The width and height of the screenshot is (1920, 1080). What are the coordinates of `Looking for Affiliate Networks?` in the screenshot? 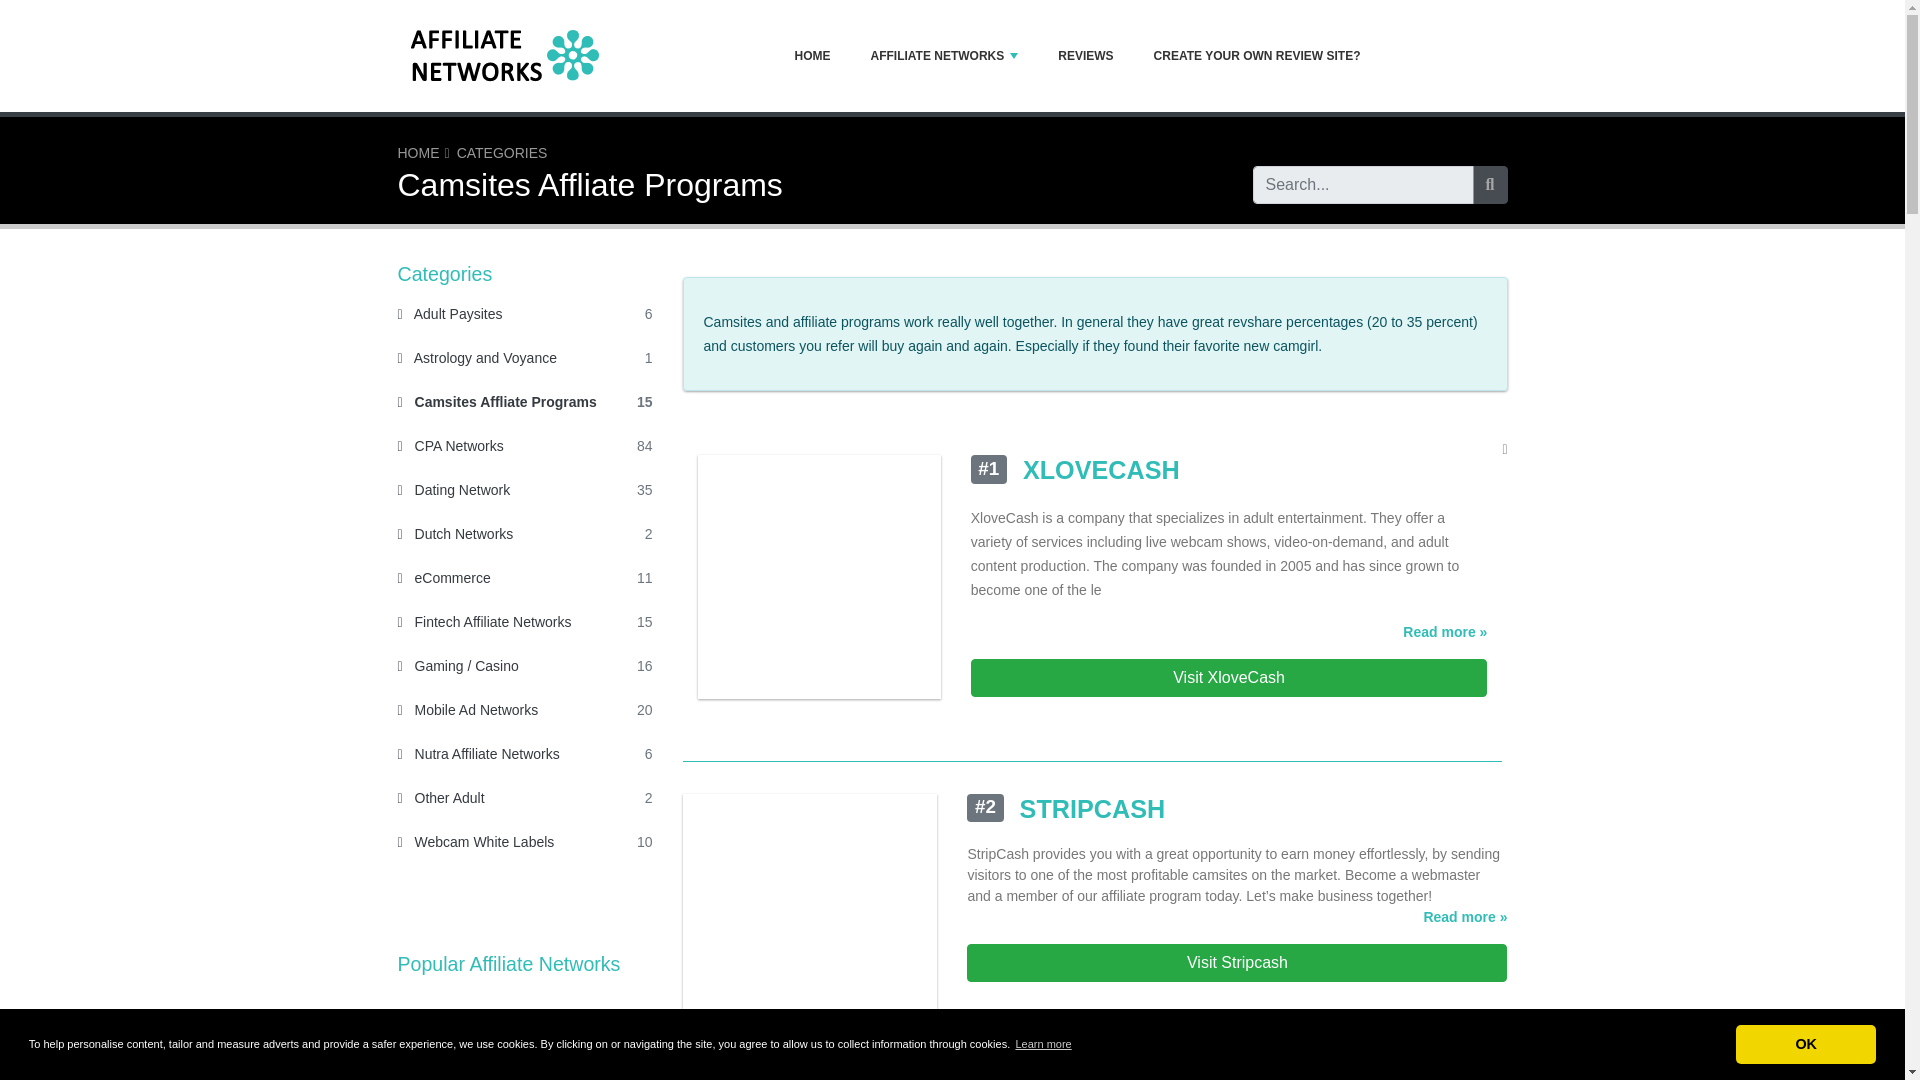 It's located at (418, 152).